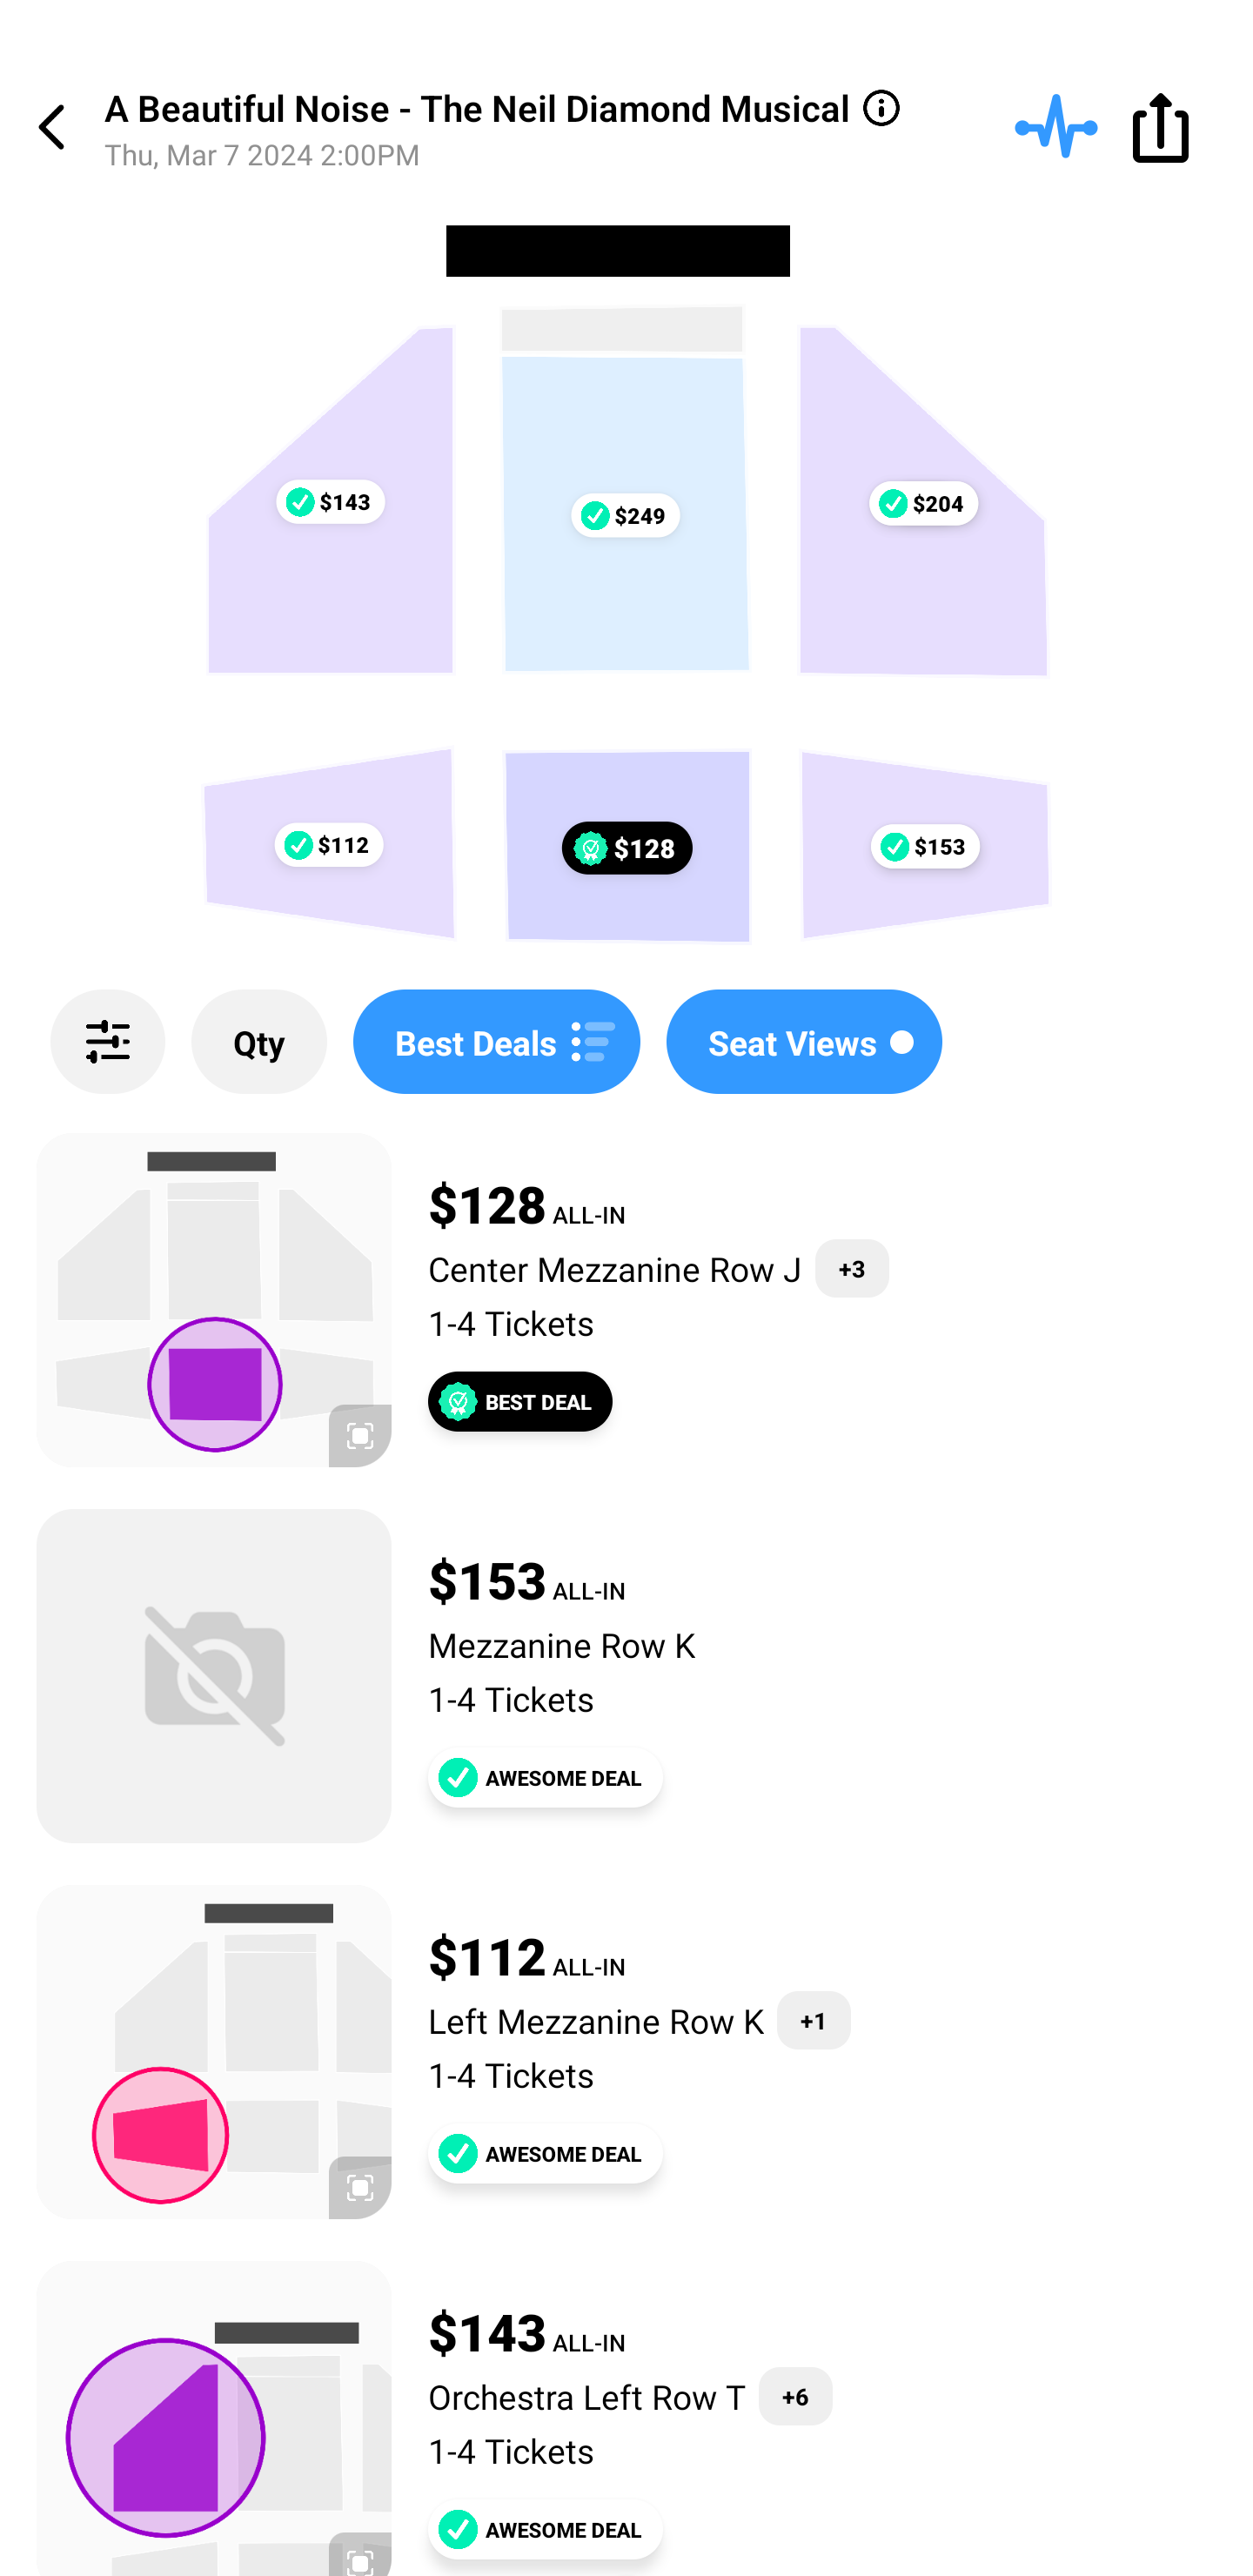 This screenshot has width=1253, height=2576. What do you see at coordinates (853, 1268) in the screenshot?
I see `+3` at bounding box center [853, 1268].